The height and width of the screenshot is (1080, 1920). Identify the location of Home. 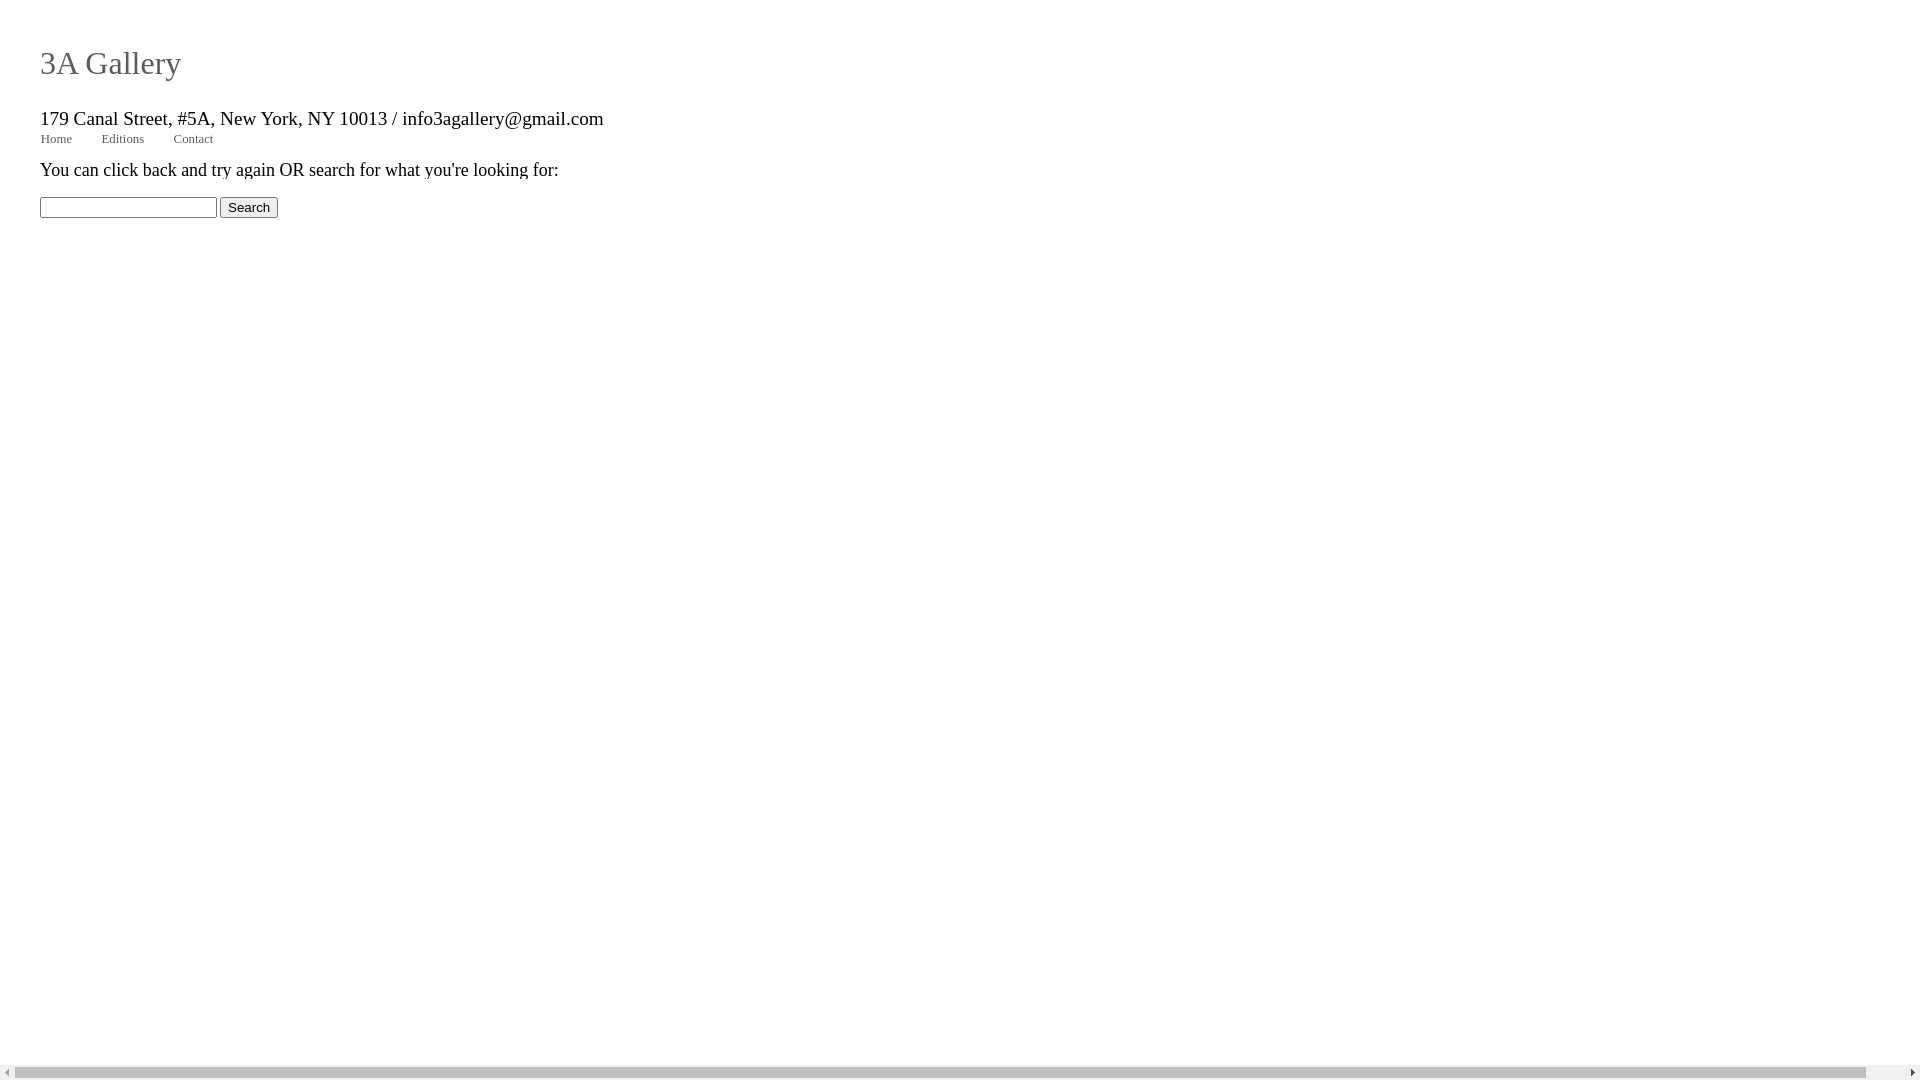
(56, 140).